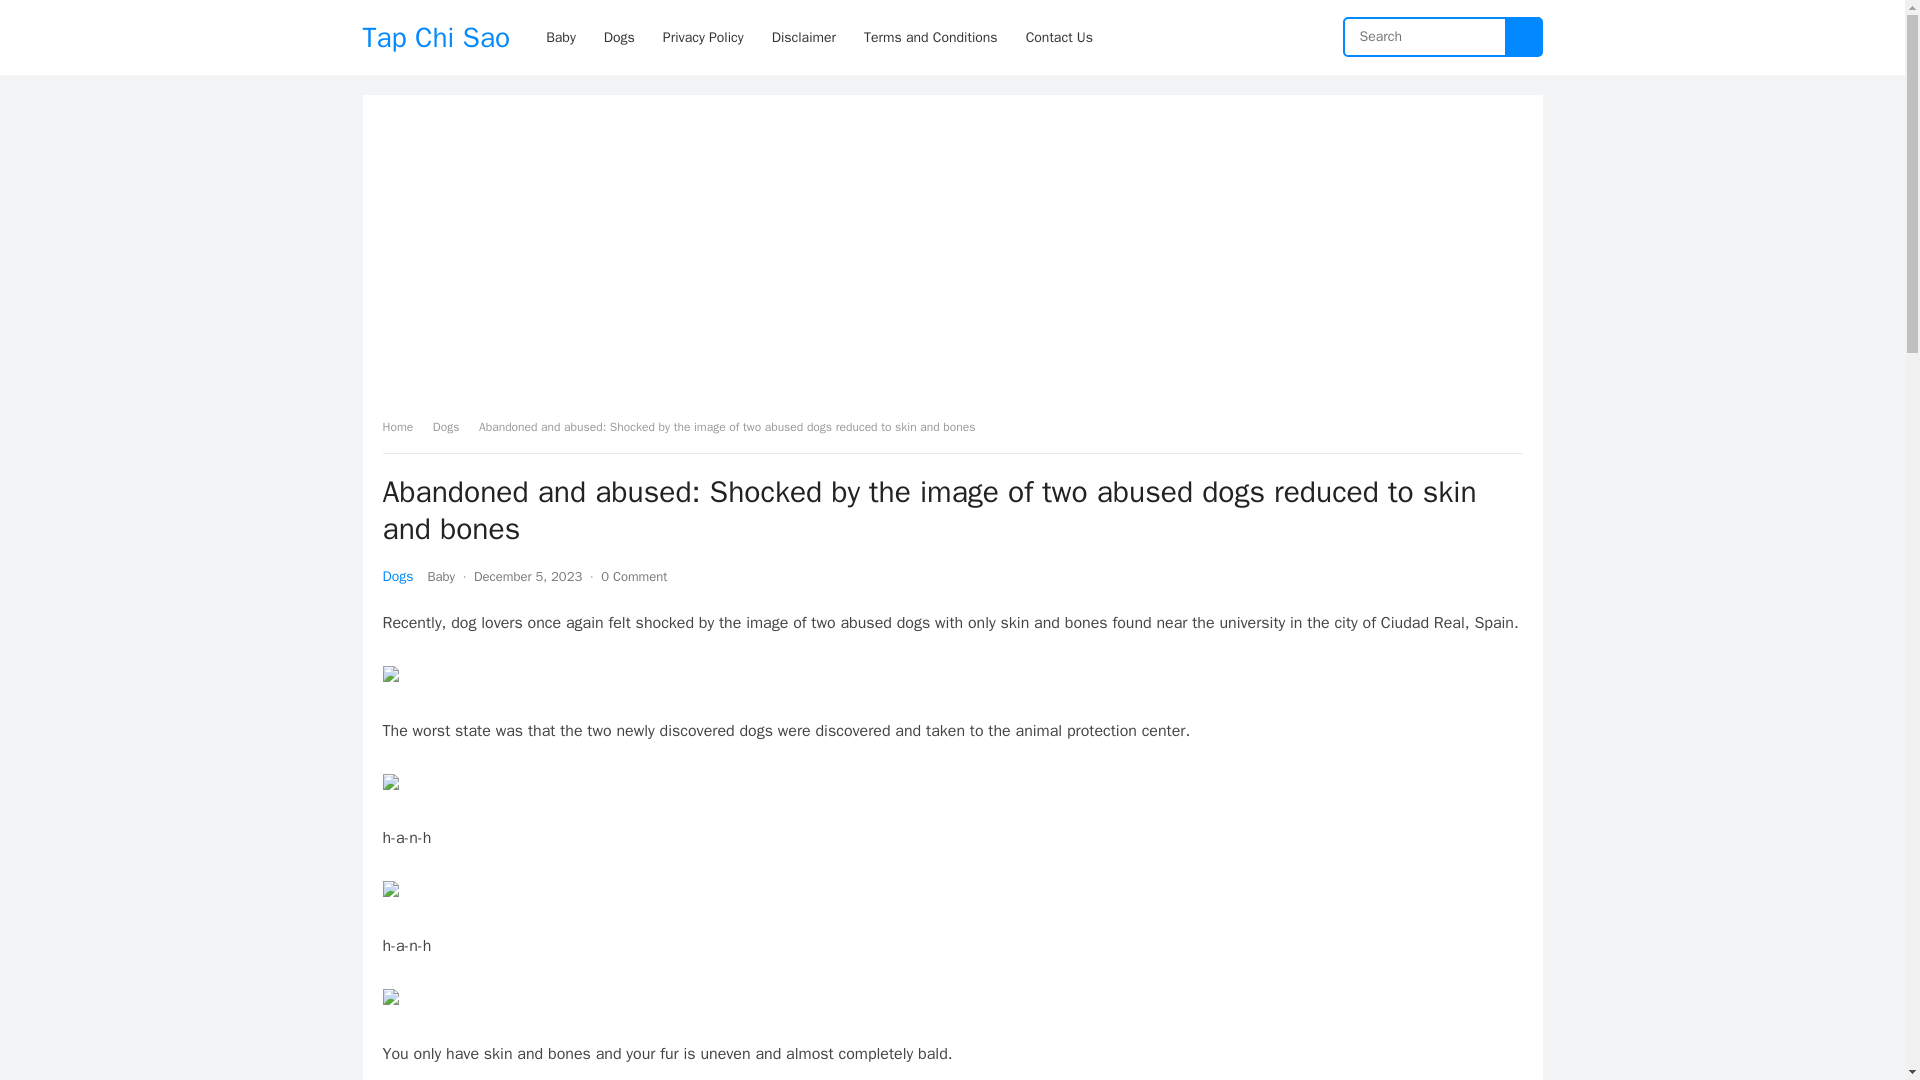  I want to click on Terms and Conditions, so click(930, 37).